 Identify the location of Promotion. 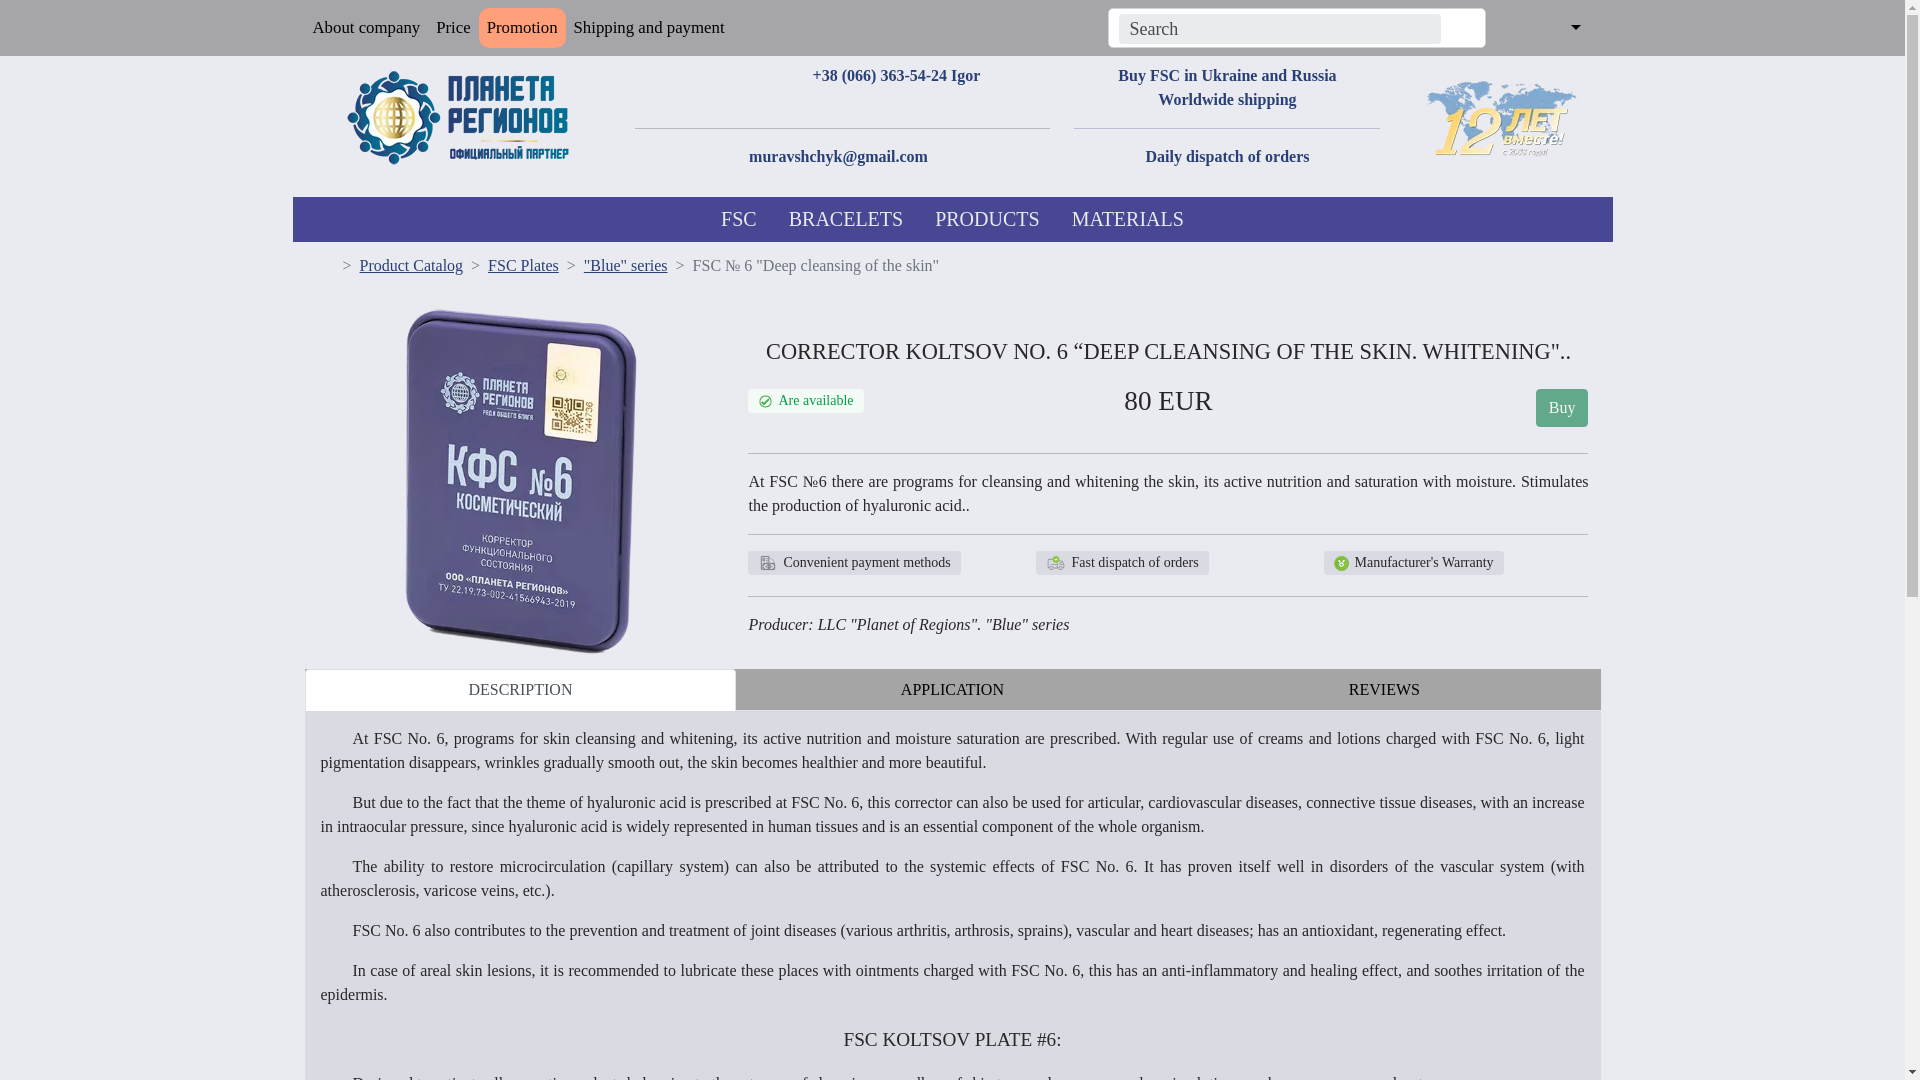
(522, 27).